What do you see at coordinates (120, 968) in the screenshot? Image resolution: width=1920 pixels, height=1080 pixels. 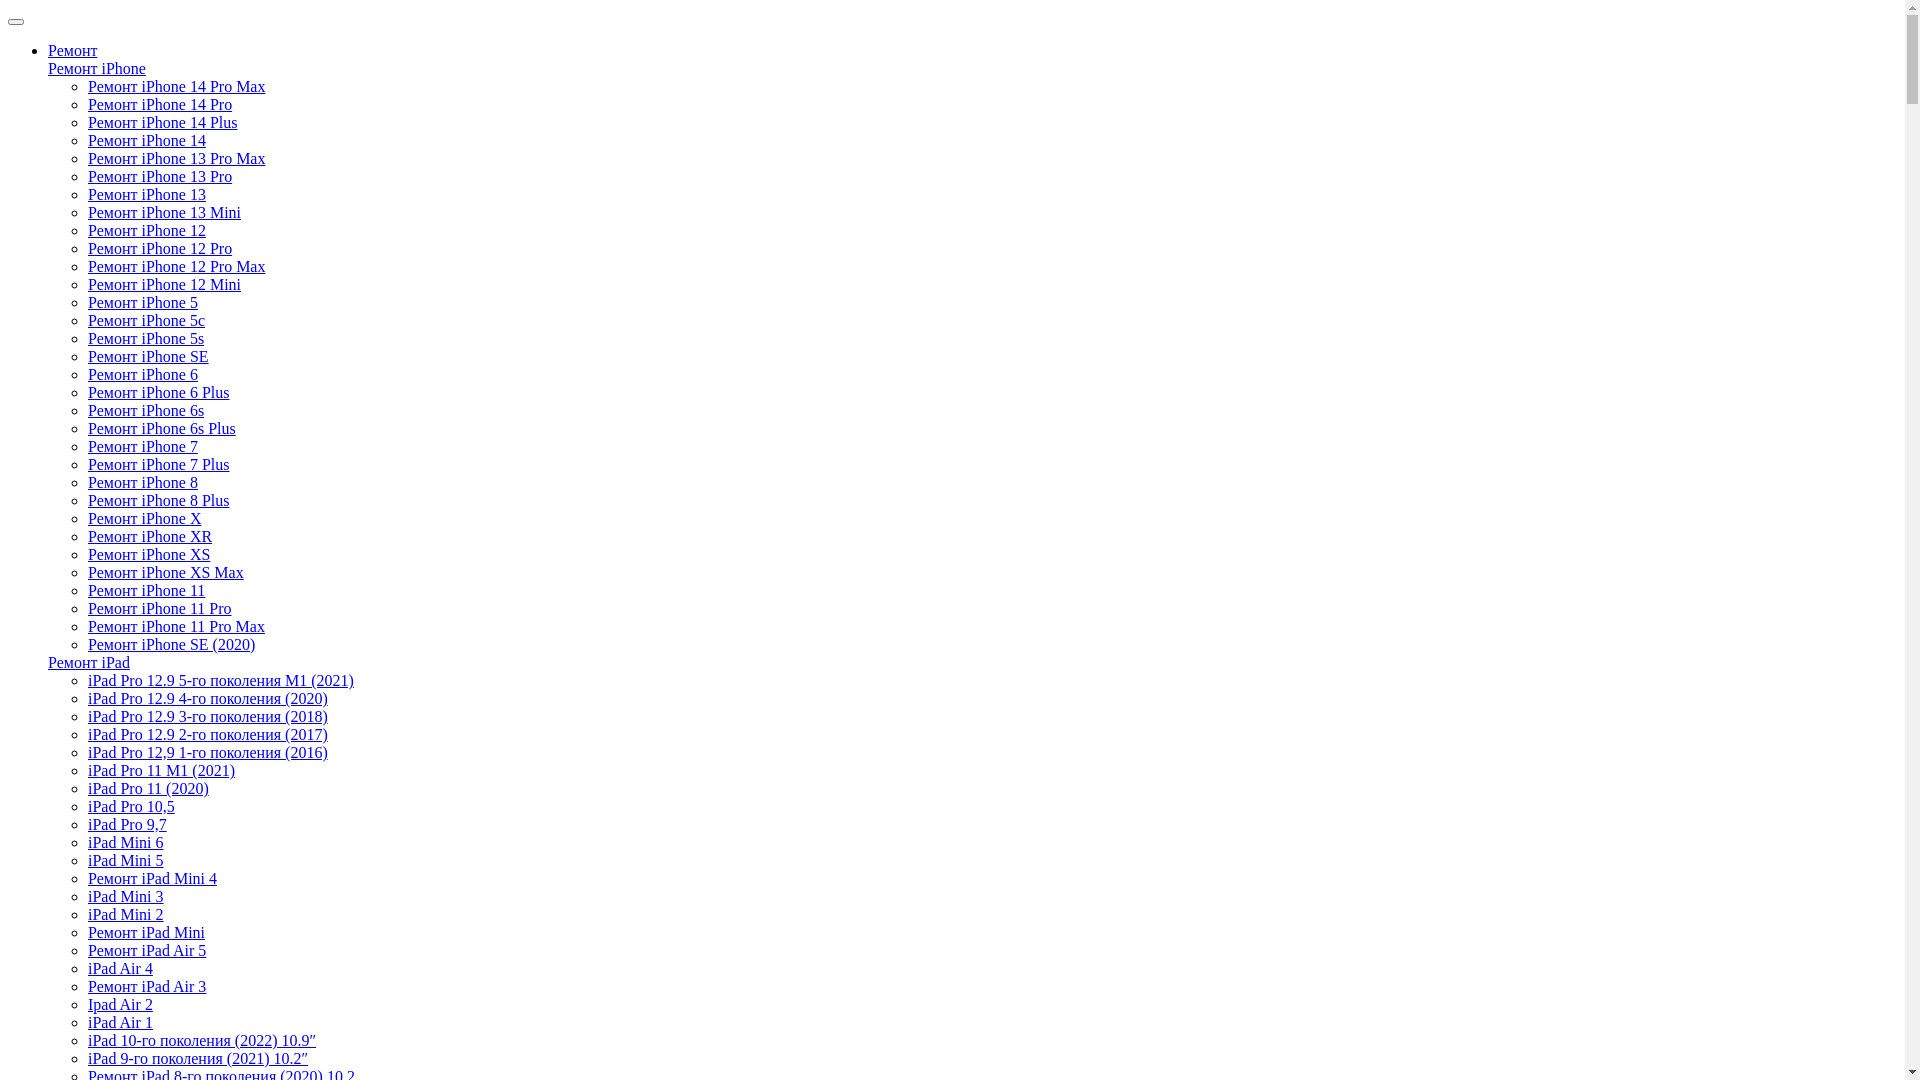 I see `iPad Air 4` at bounding box center [120, 968].